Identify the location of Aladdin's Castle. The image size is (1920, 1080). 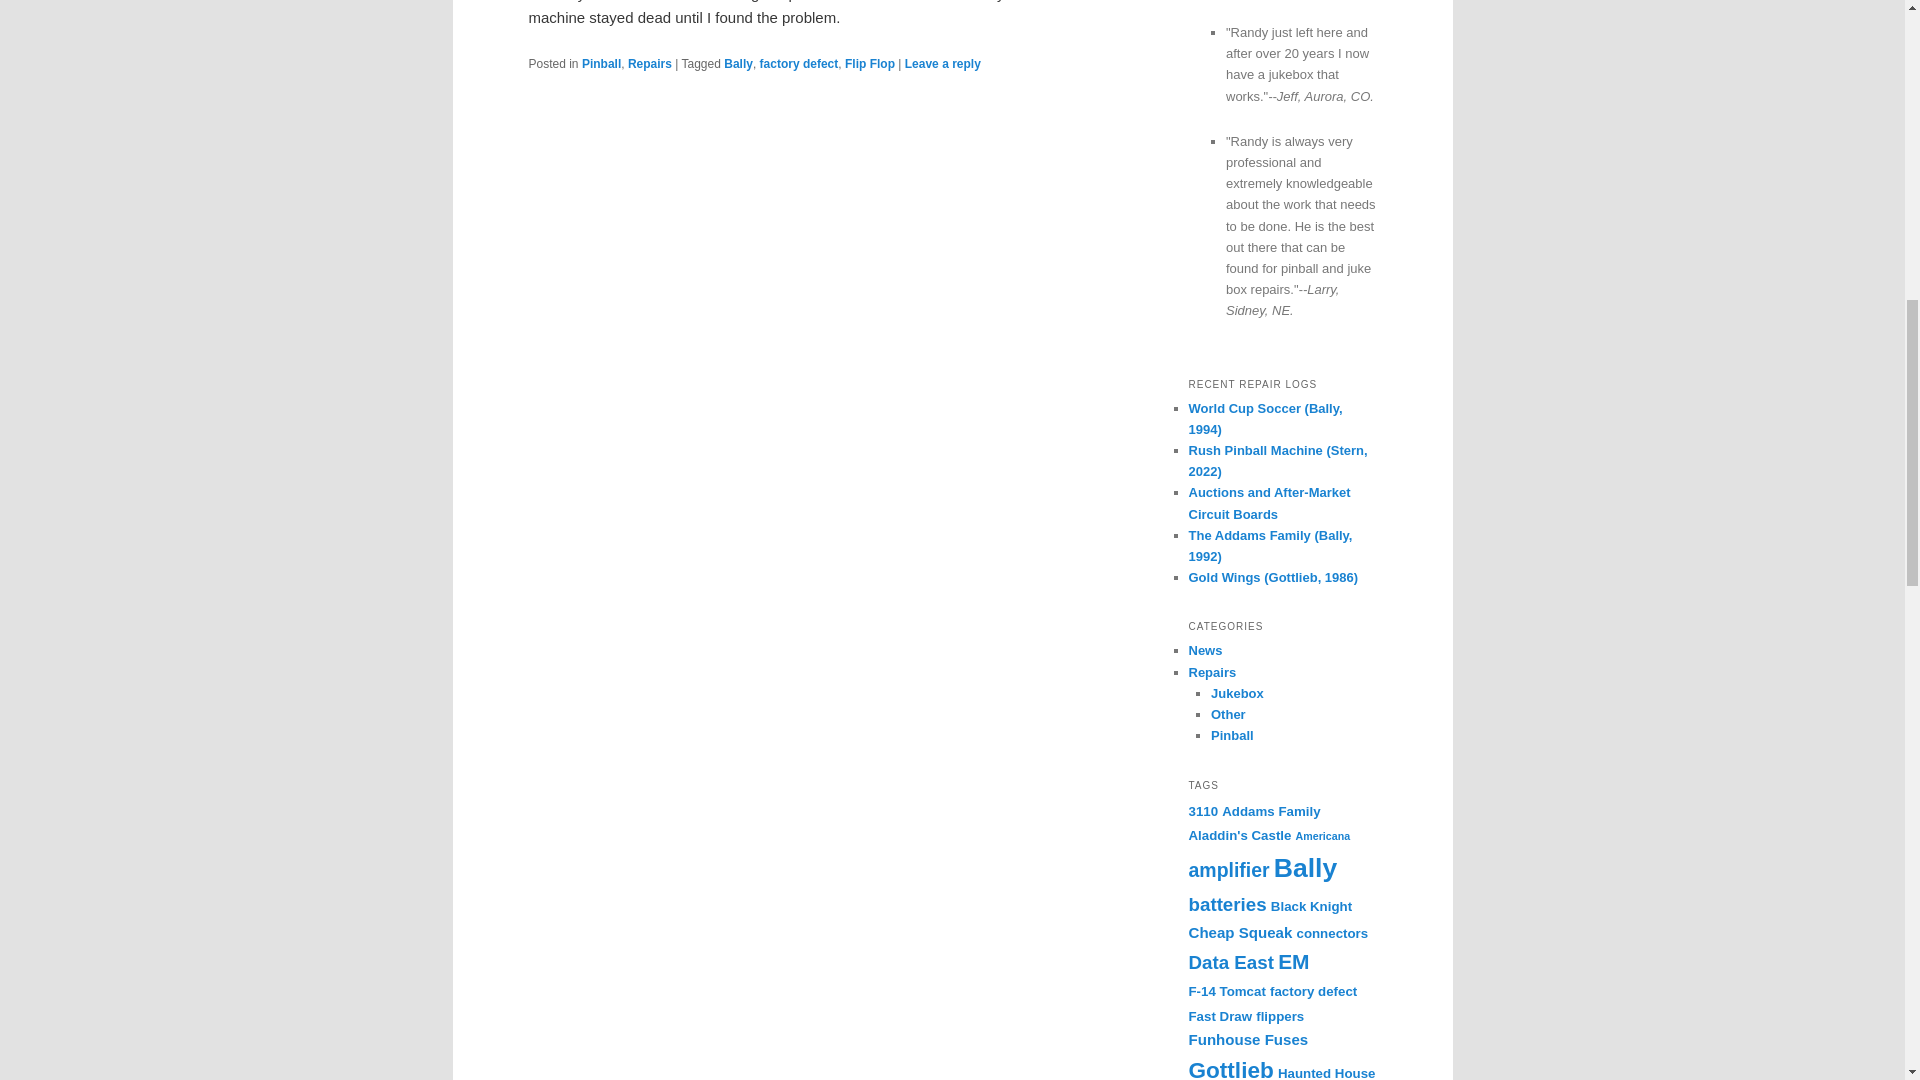
(1239, 836).